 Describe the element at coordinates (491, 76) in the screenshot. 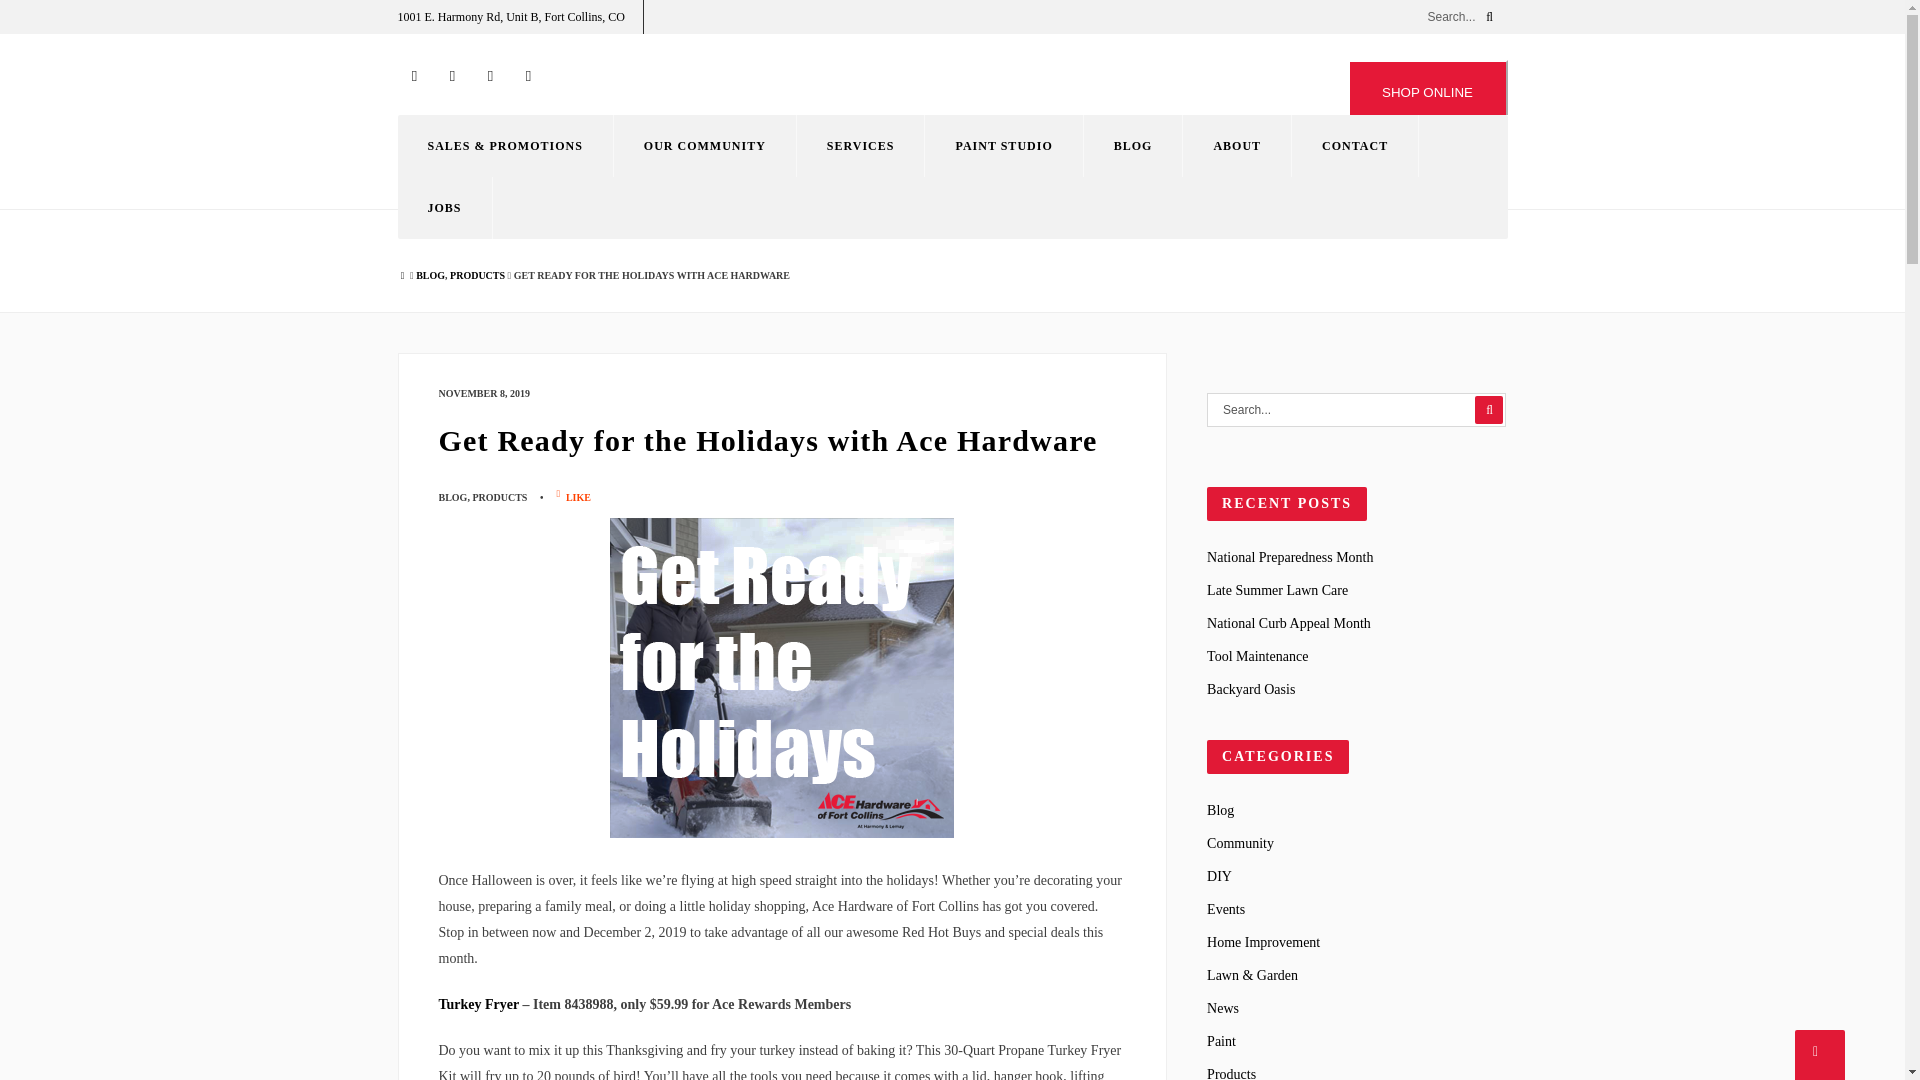

I see `Pinterest` at that location.